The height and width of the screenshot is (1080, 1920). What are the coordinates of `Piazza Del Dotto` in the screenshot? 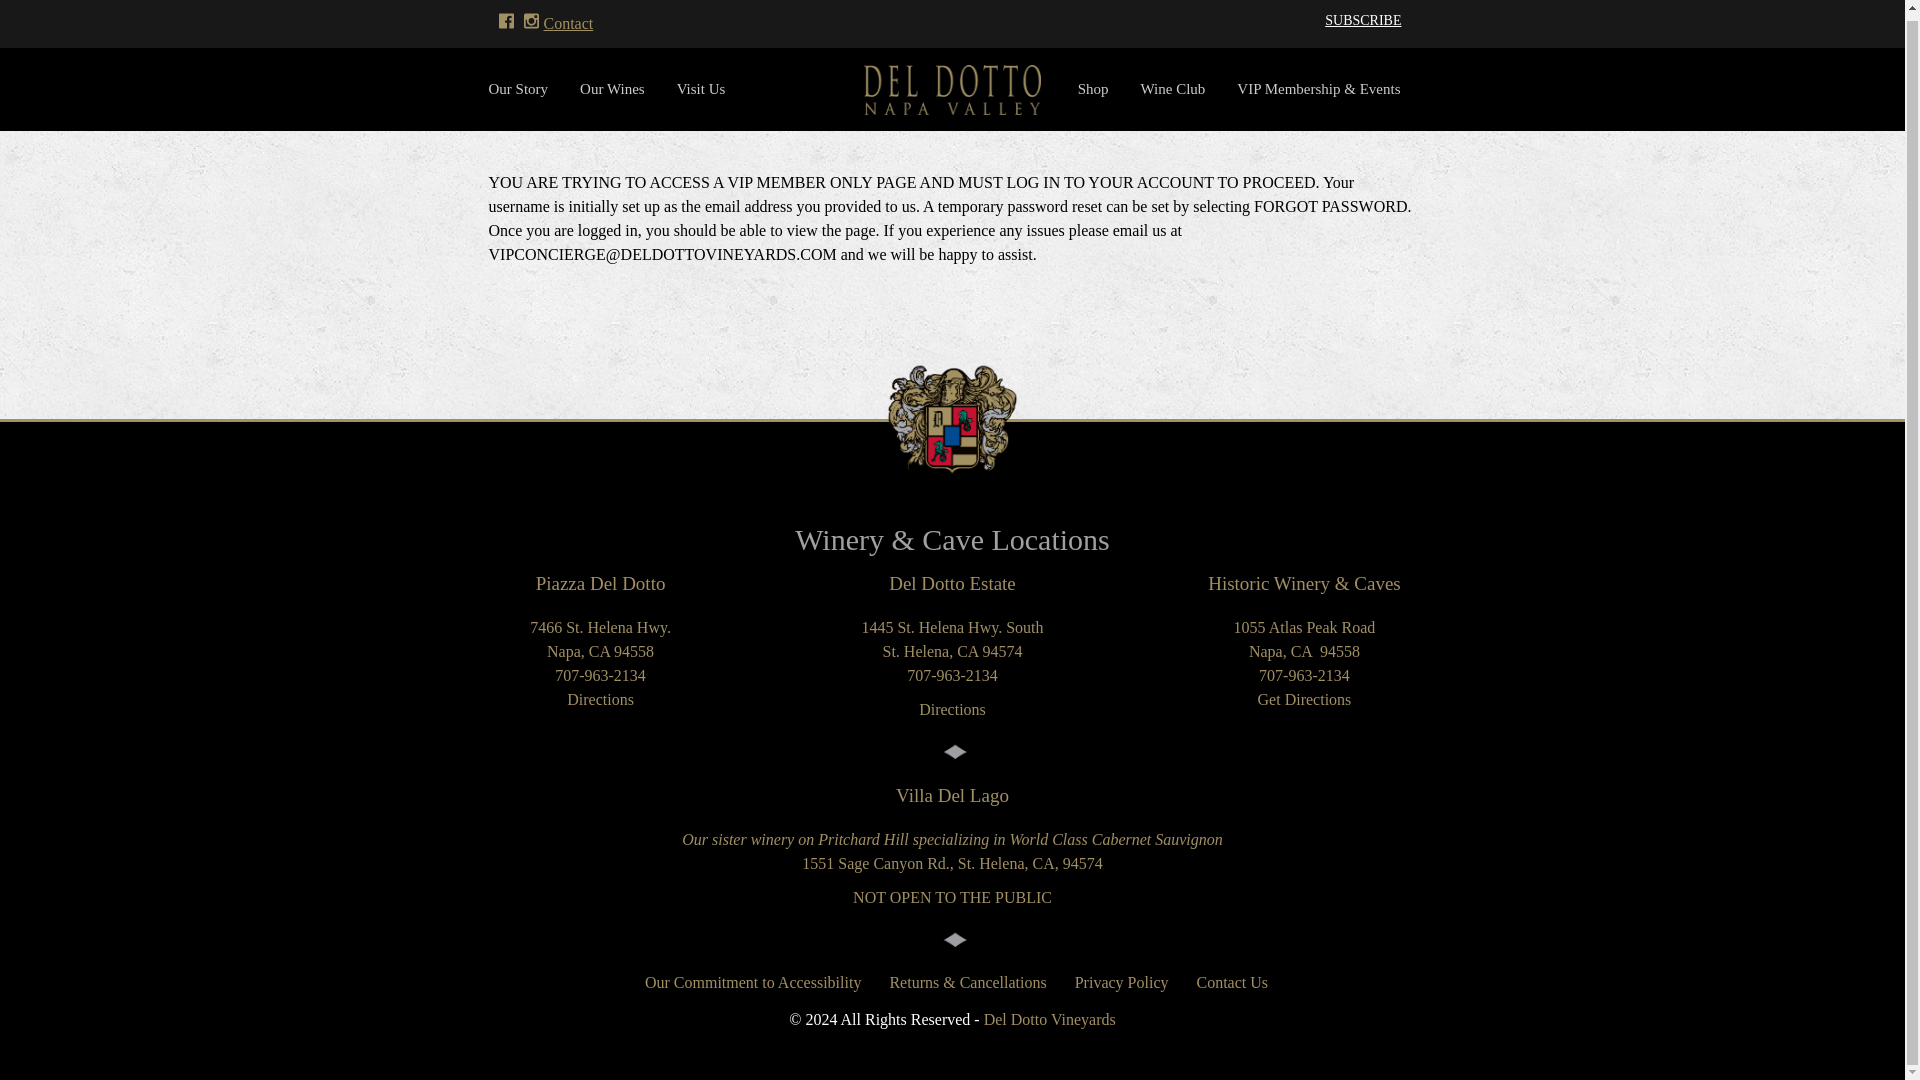 It's located at (600, 584).